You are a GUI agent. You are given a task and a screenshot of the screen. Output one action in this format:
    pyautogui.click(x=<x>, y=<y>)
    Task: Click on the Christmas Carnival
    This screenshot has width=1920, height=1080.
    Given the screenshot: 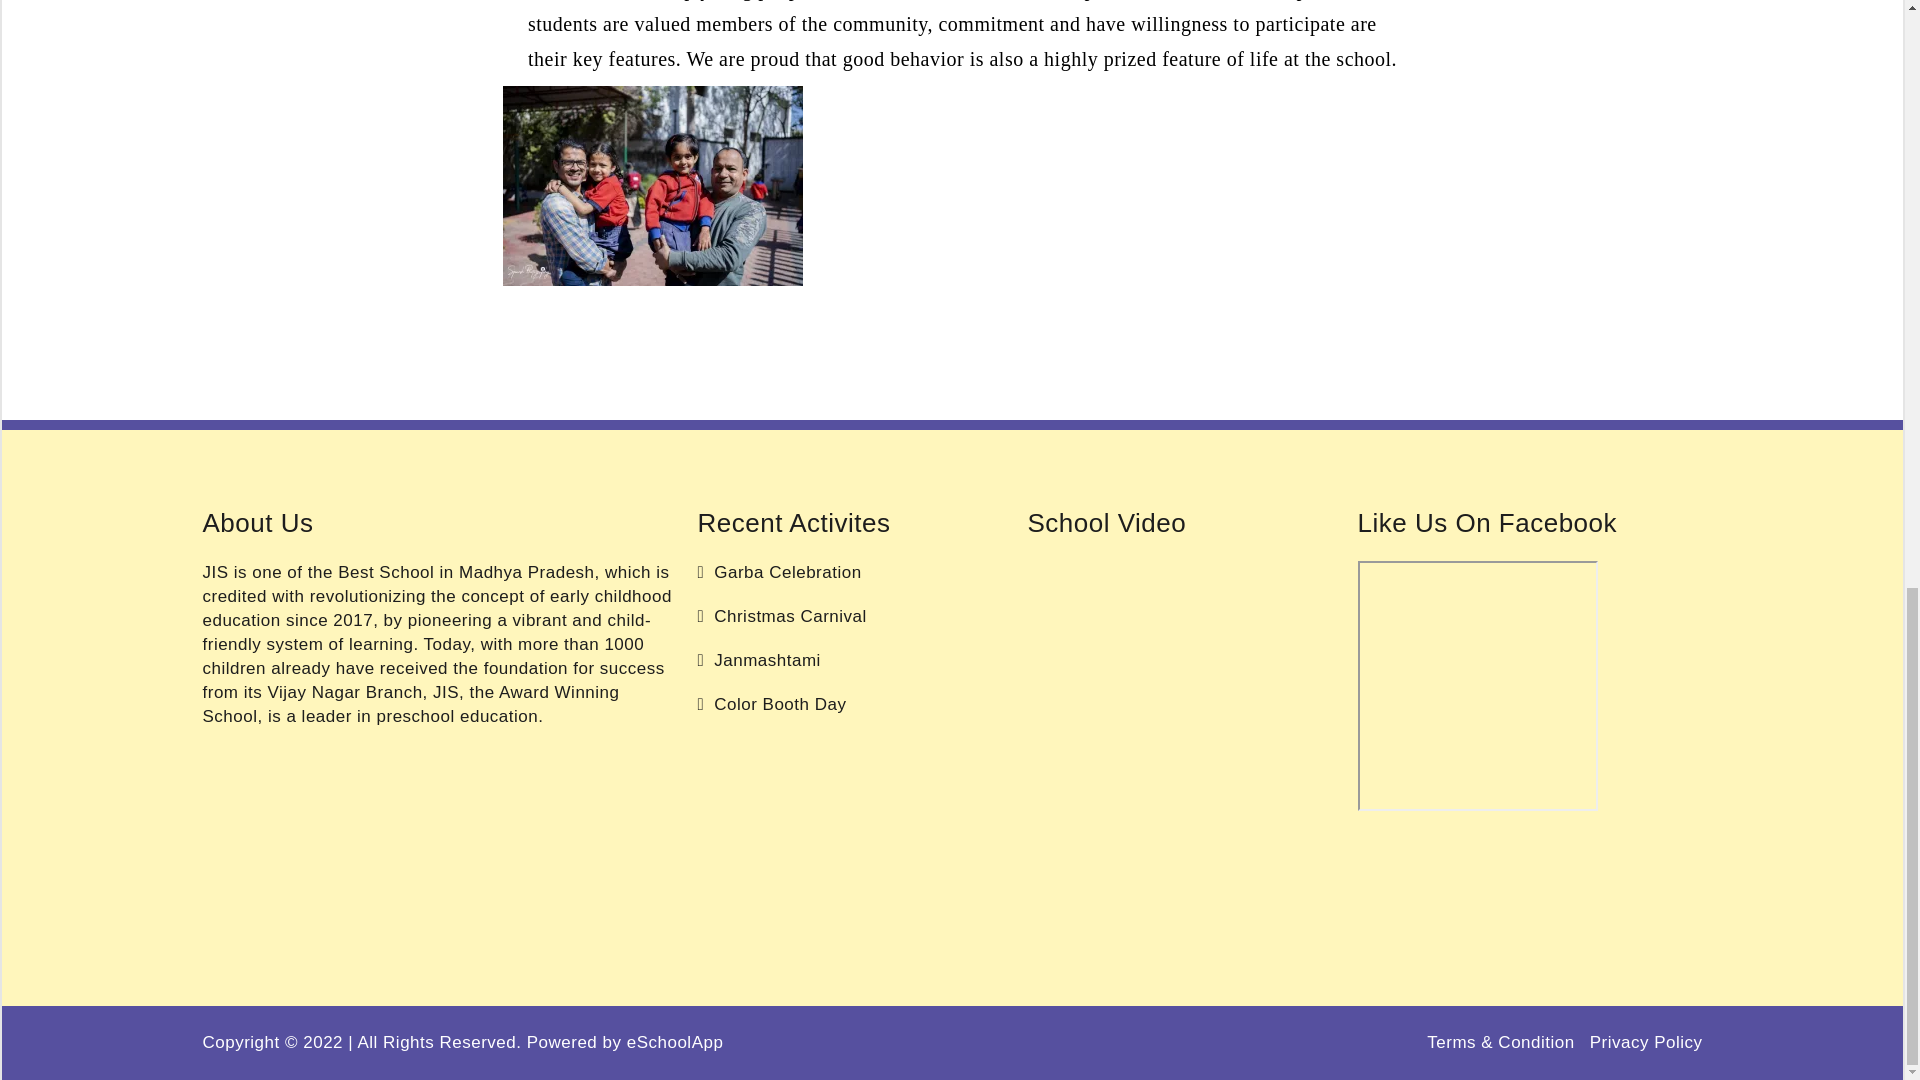 What is the action you would take?
    pyautogui.click(x=782, y=615)
    